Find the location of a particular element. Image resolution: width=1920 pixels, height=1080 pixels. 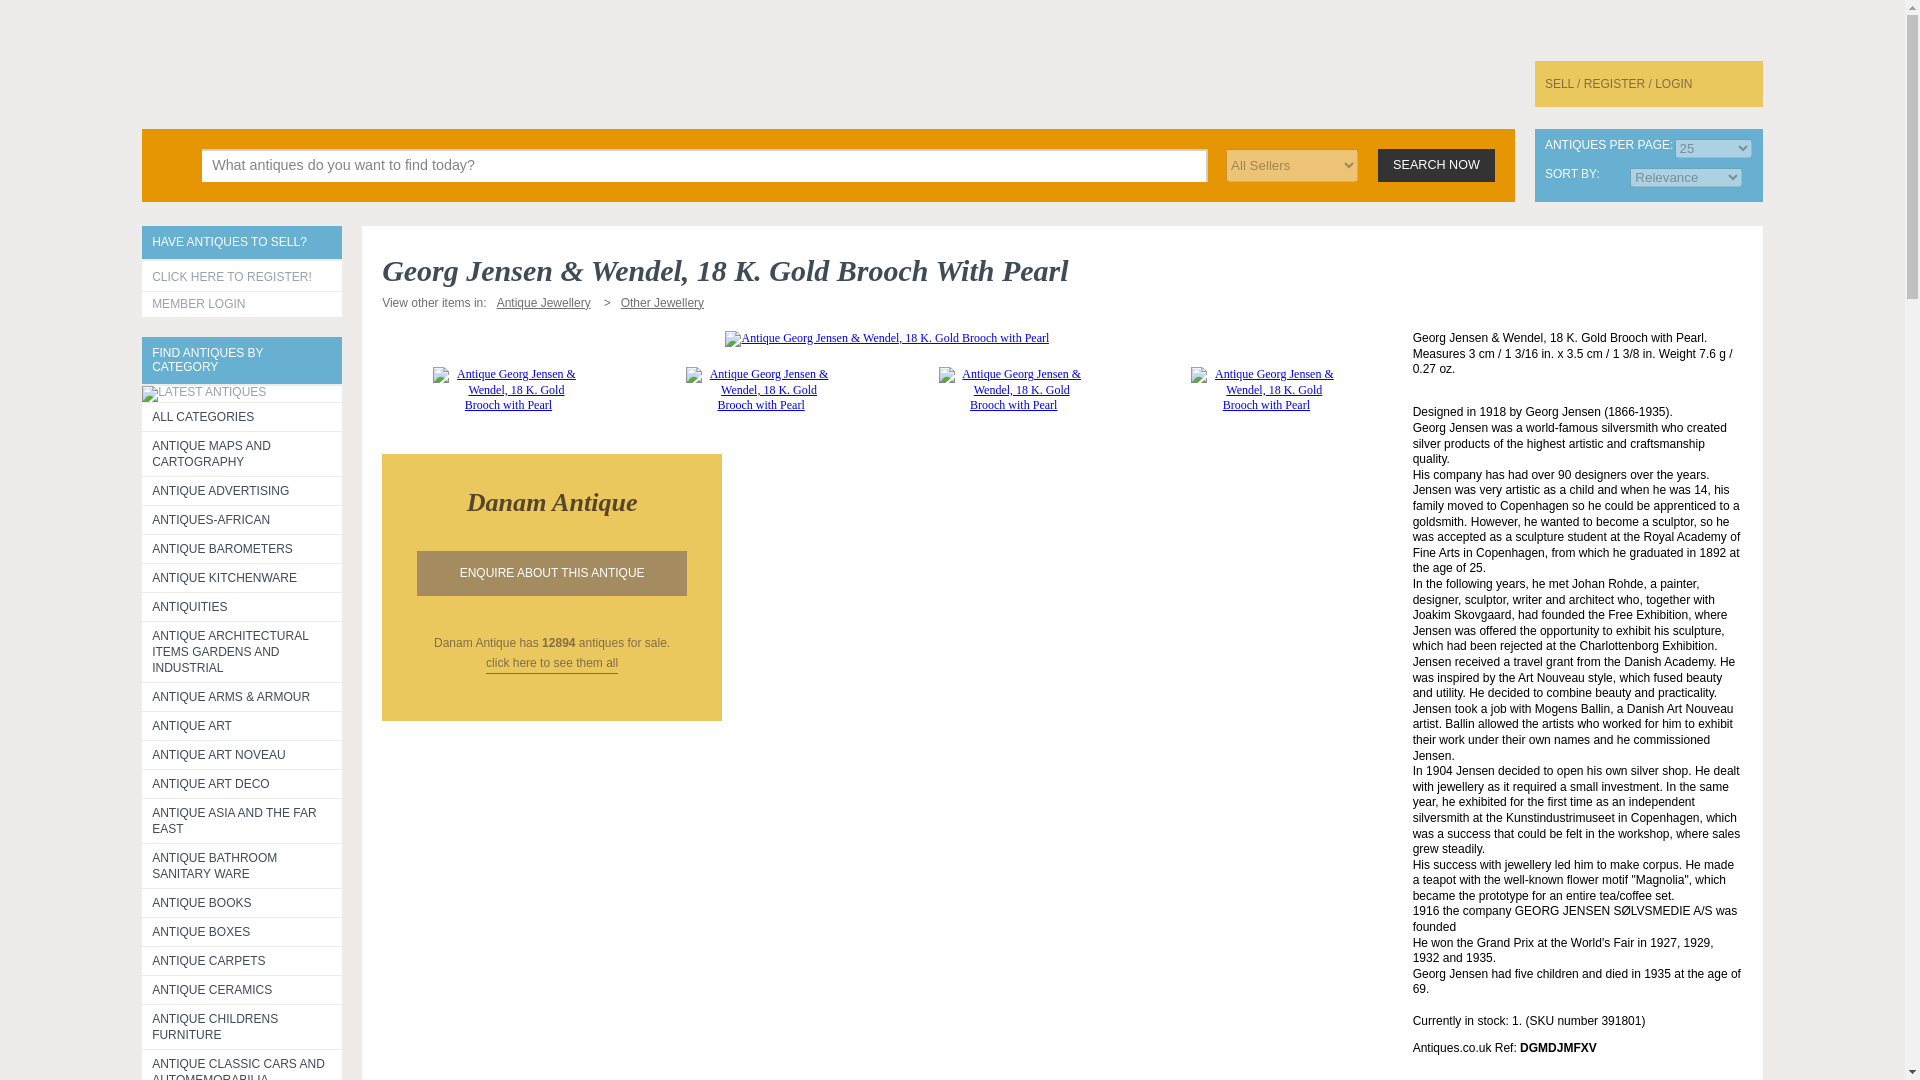

ANTIQUE ADVERTISING is located at coordinates (242, 491).